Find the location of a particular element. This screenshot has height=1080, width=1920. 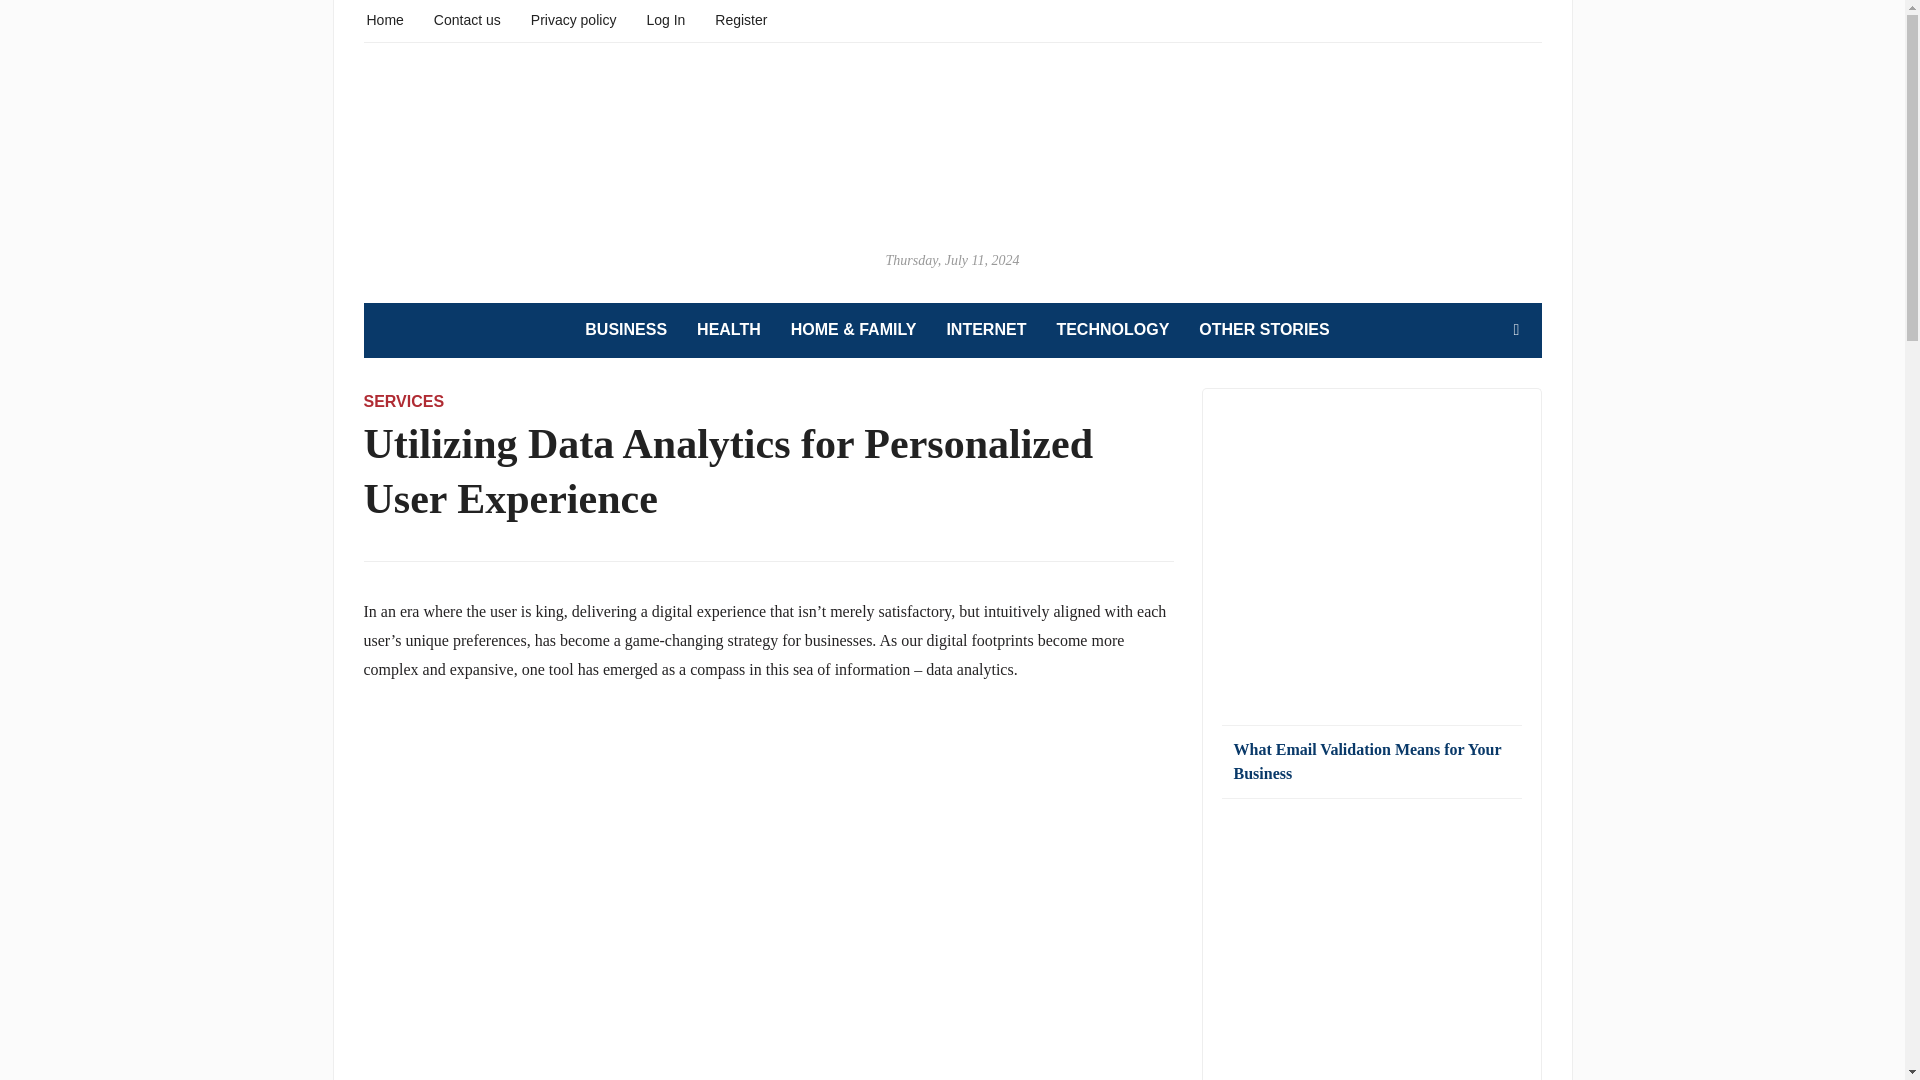

Contact us is located at coordinates (467, 18).